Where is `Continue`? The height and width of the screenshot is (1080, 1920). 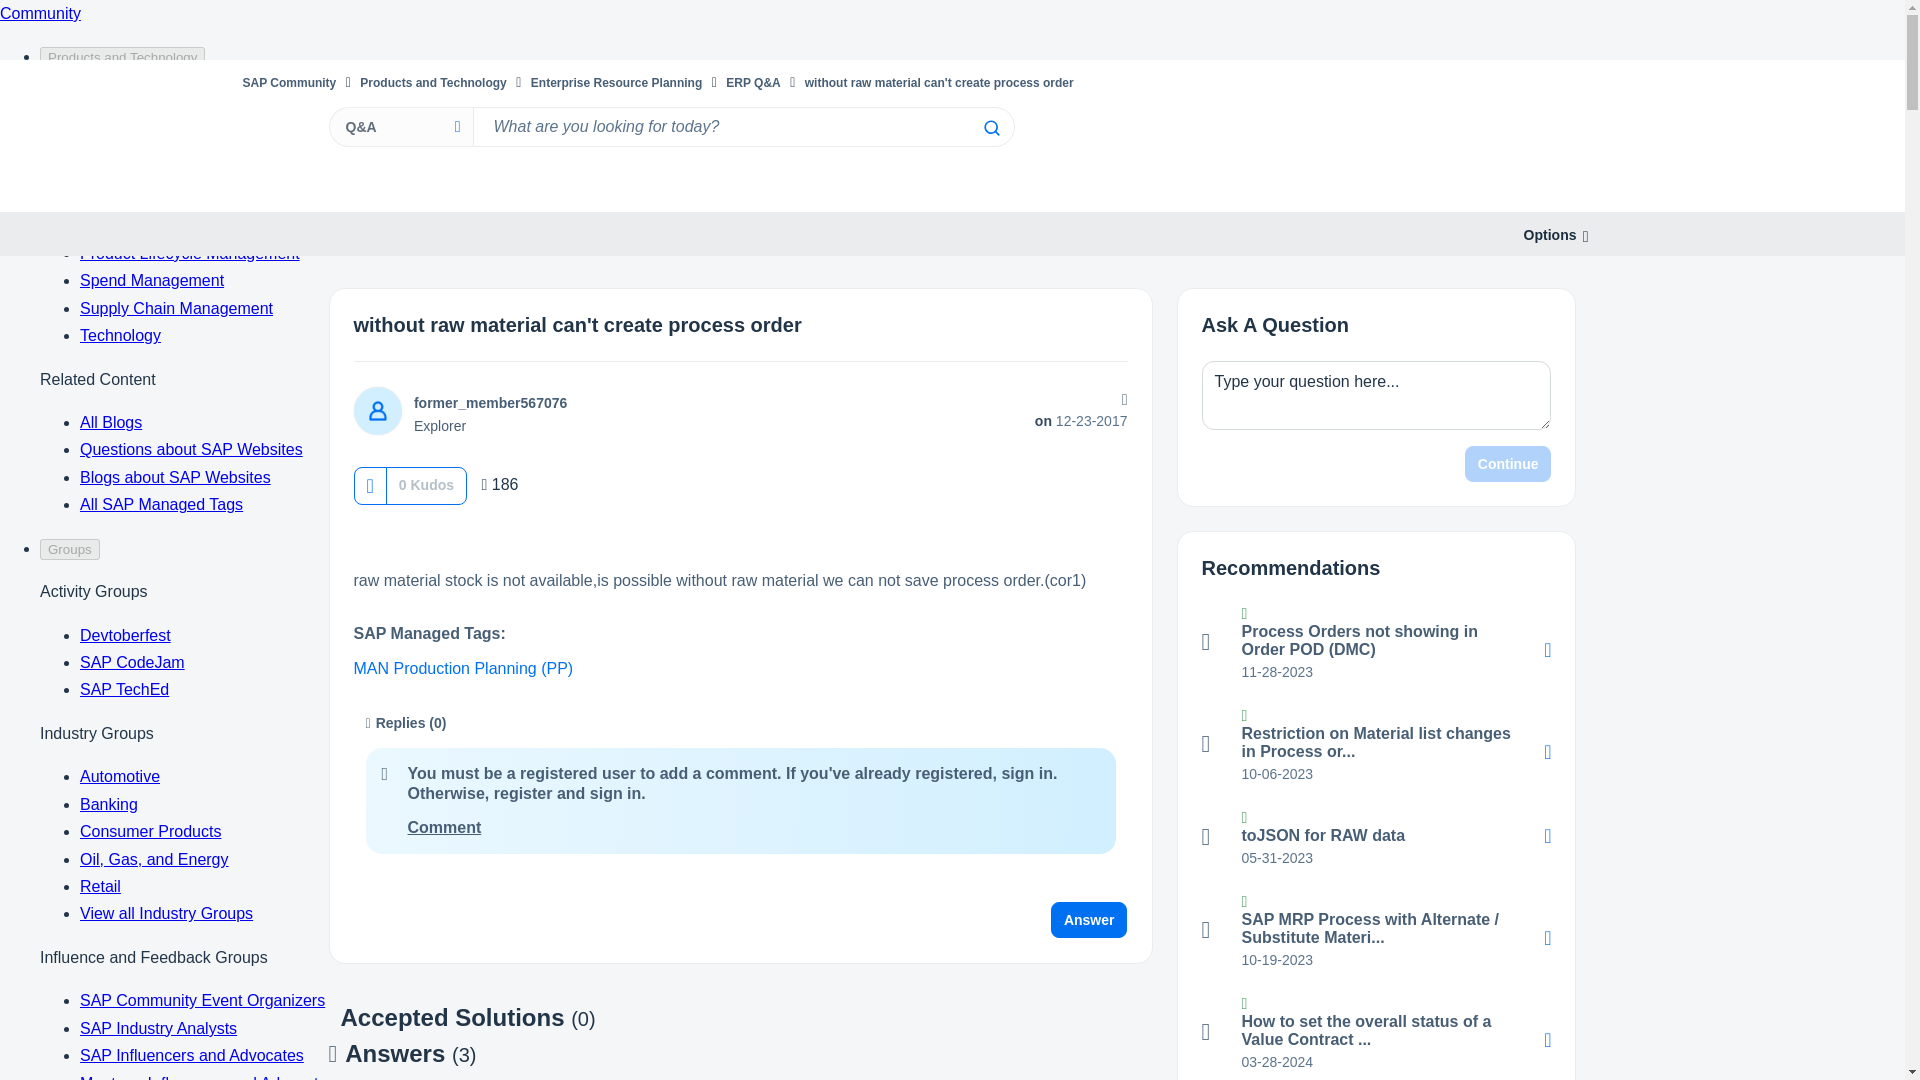
Continue is located at coordinates (1508, 464).